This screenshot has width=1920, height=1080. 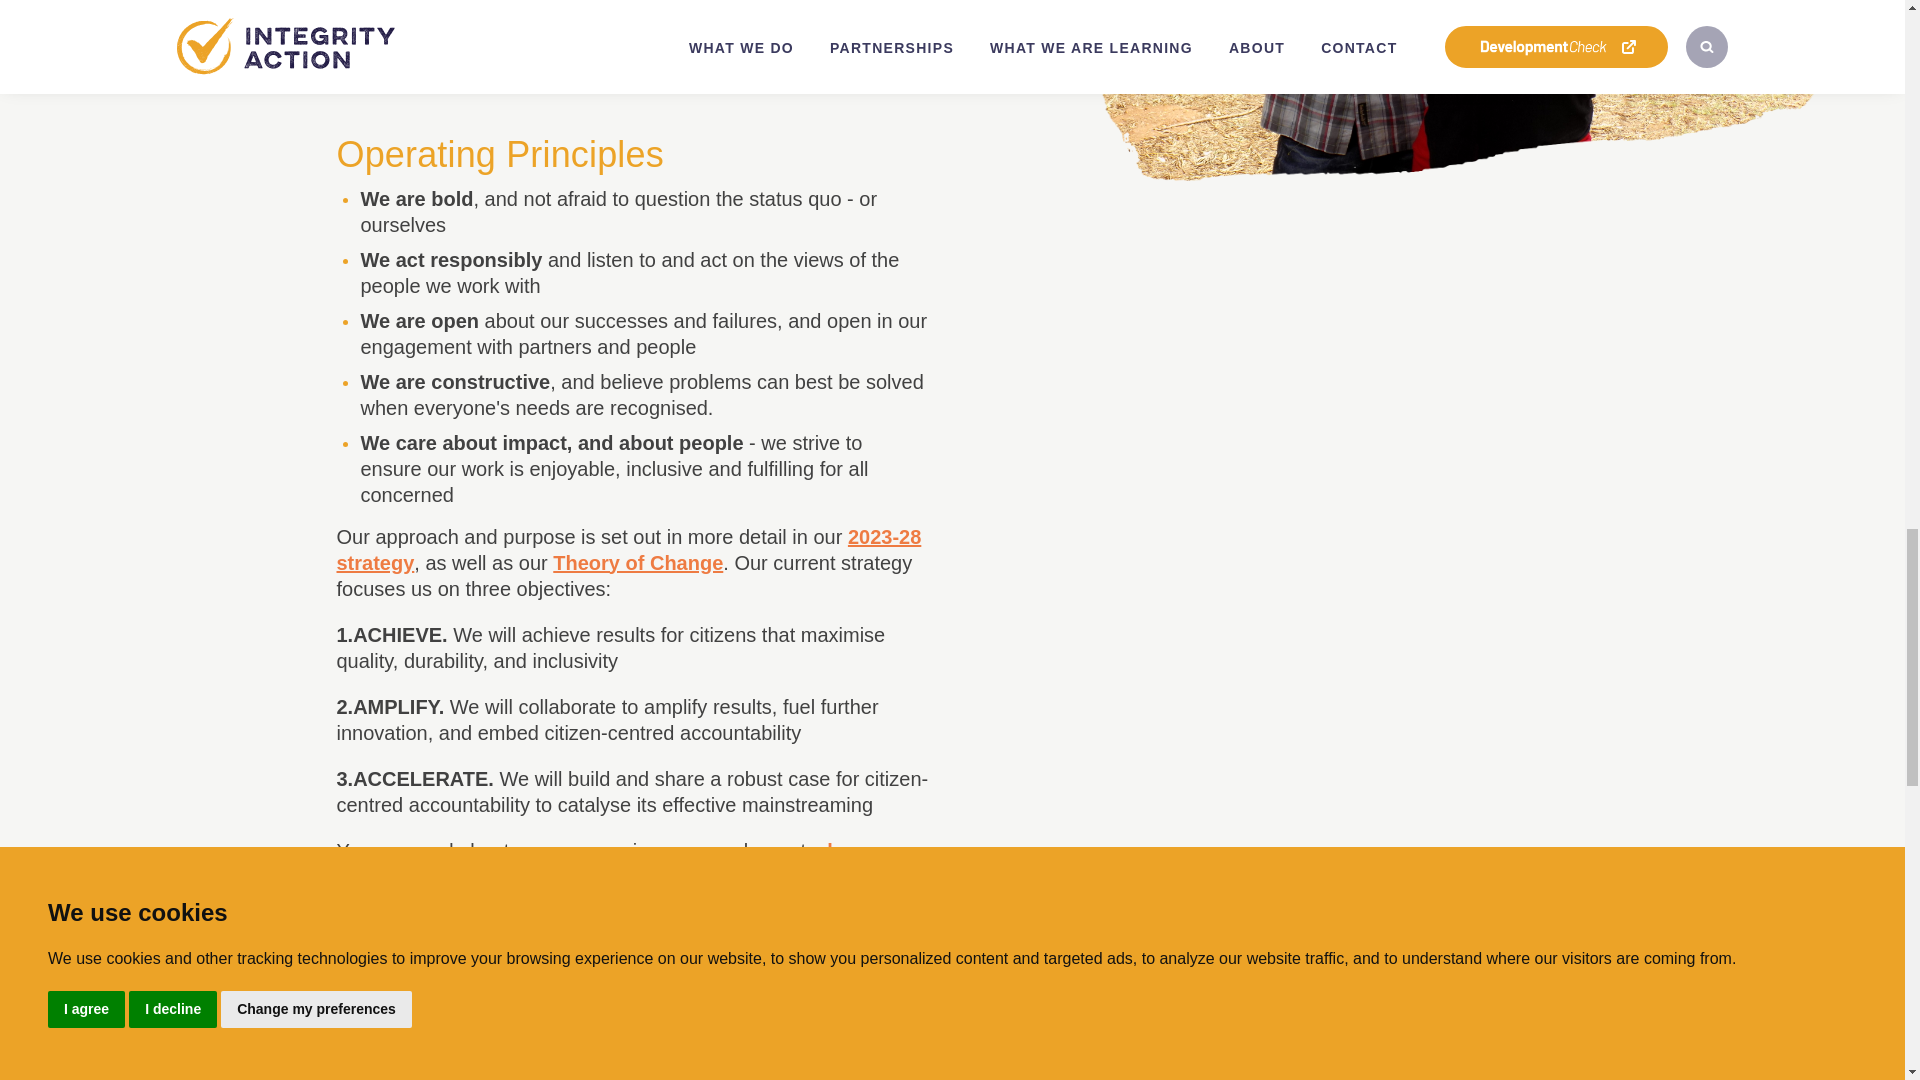 I want to click on Theory of Change, so click(x=638, y=562).